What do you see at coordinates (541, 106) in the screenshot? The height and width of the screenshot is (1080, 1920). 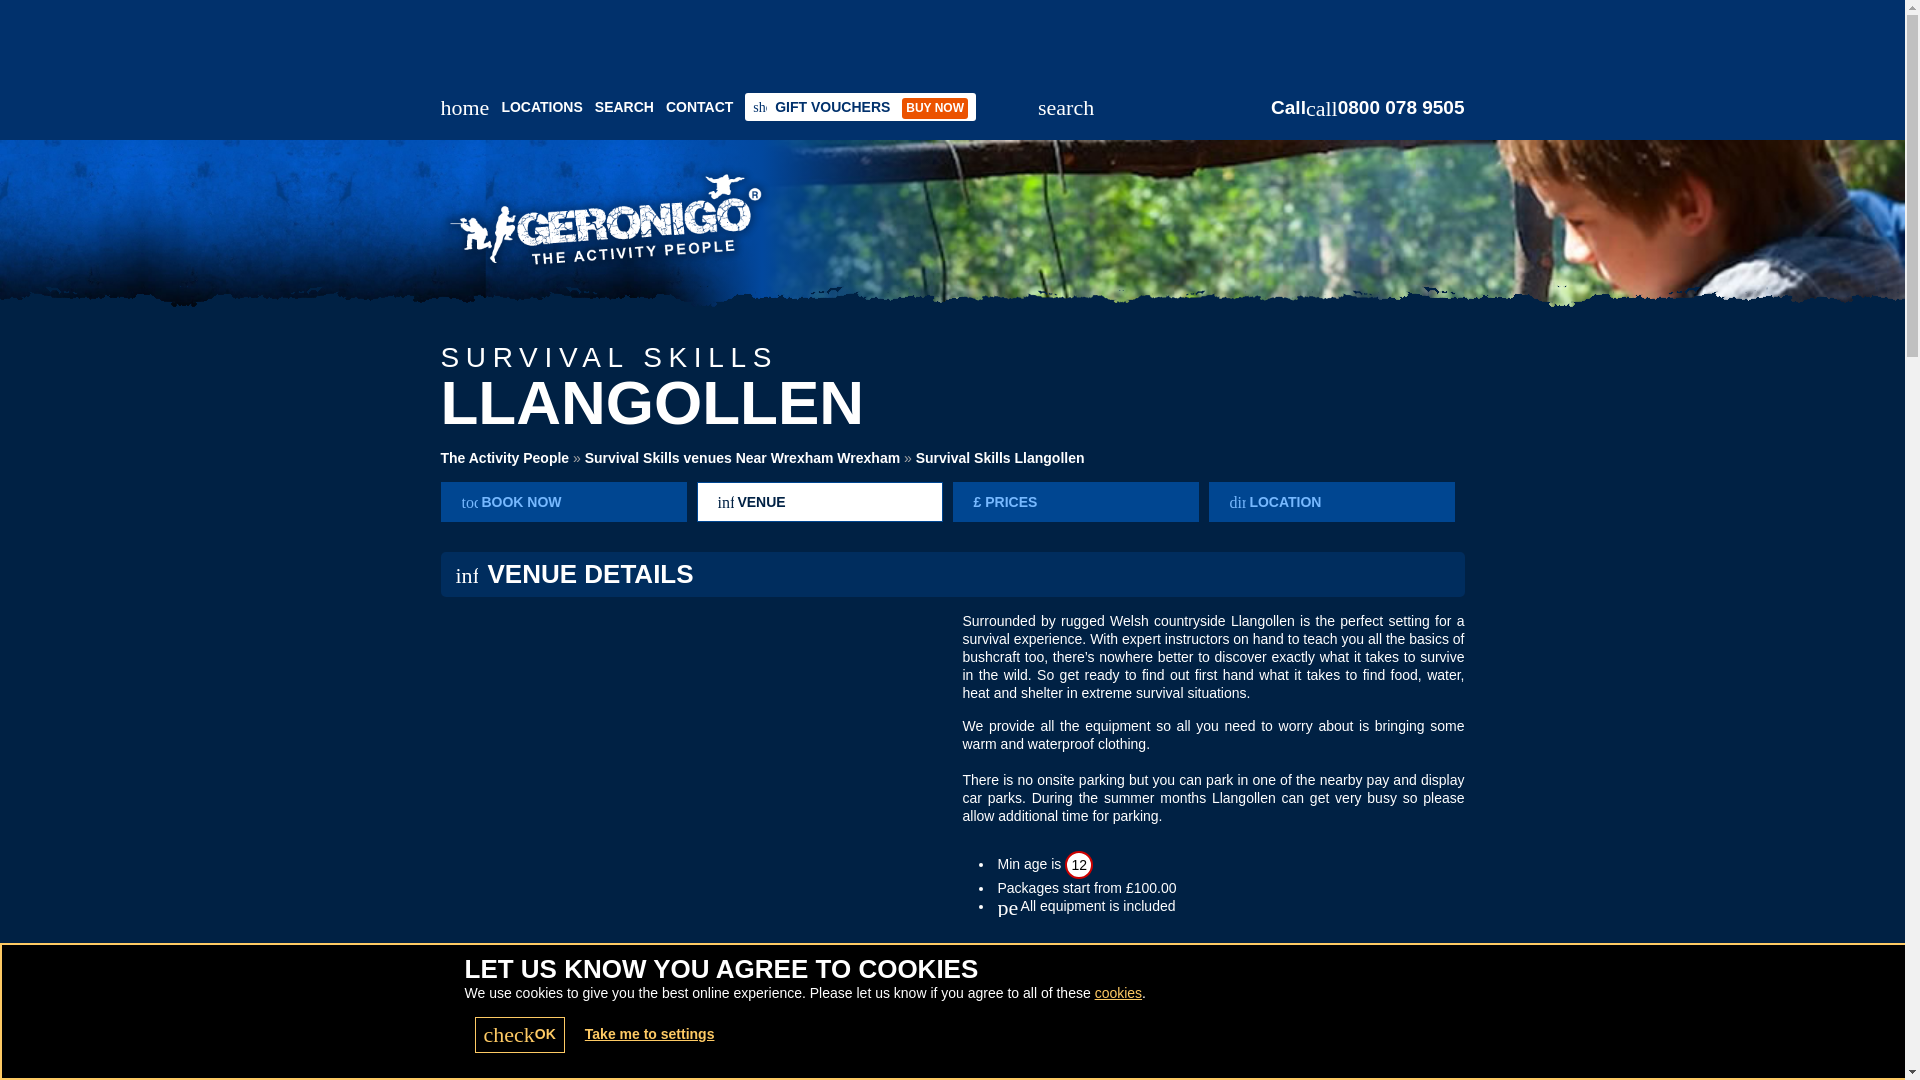 I see `LOCATIONS` at bounding box center [541, 106].